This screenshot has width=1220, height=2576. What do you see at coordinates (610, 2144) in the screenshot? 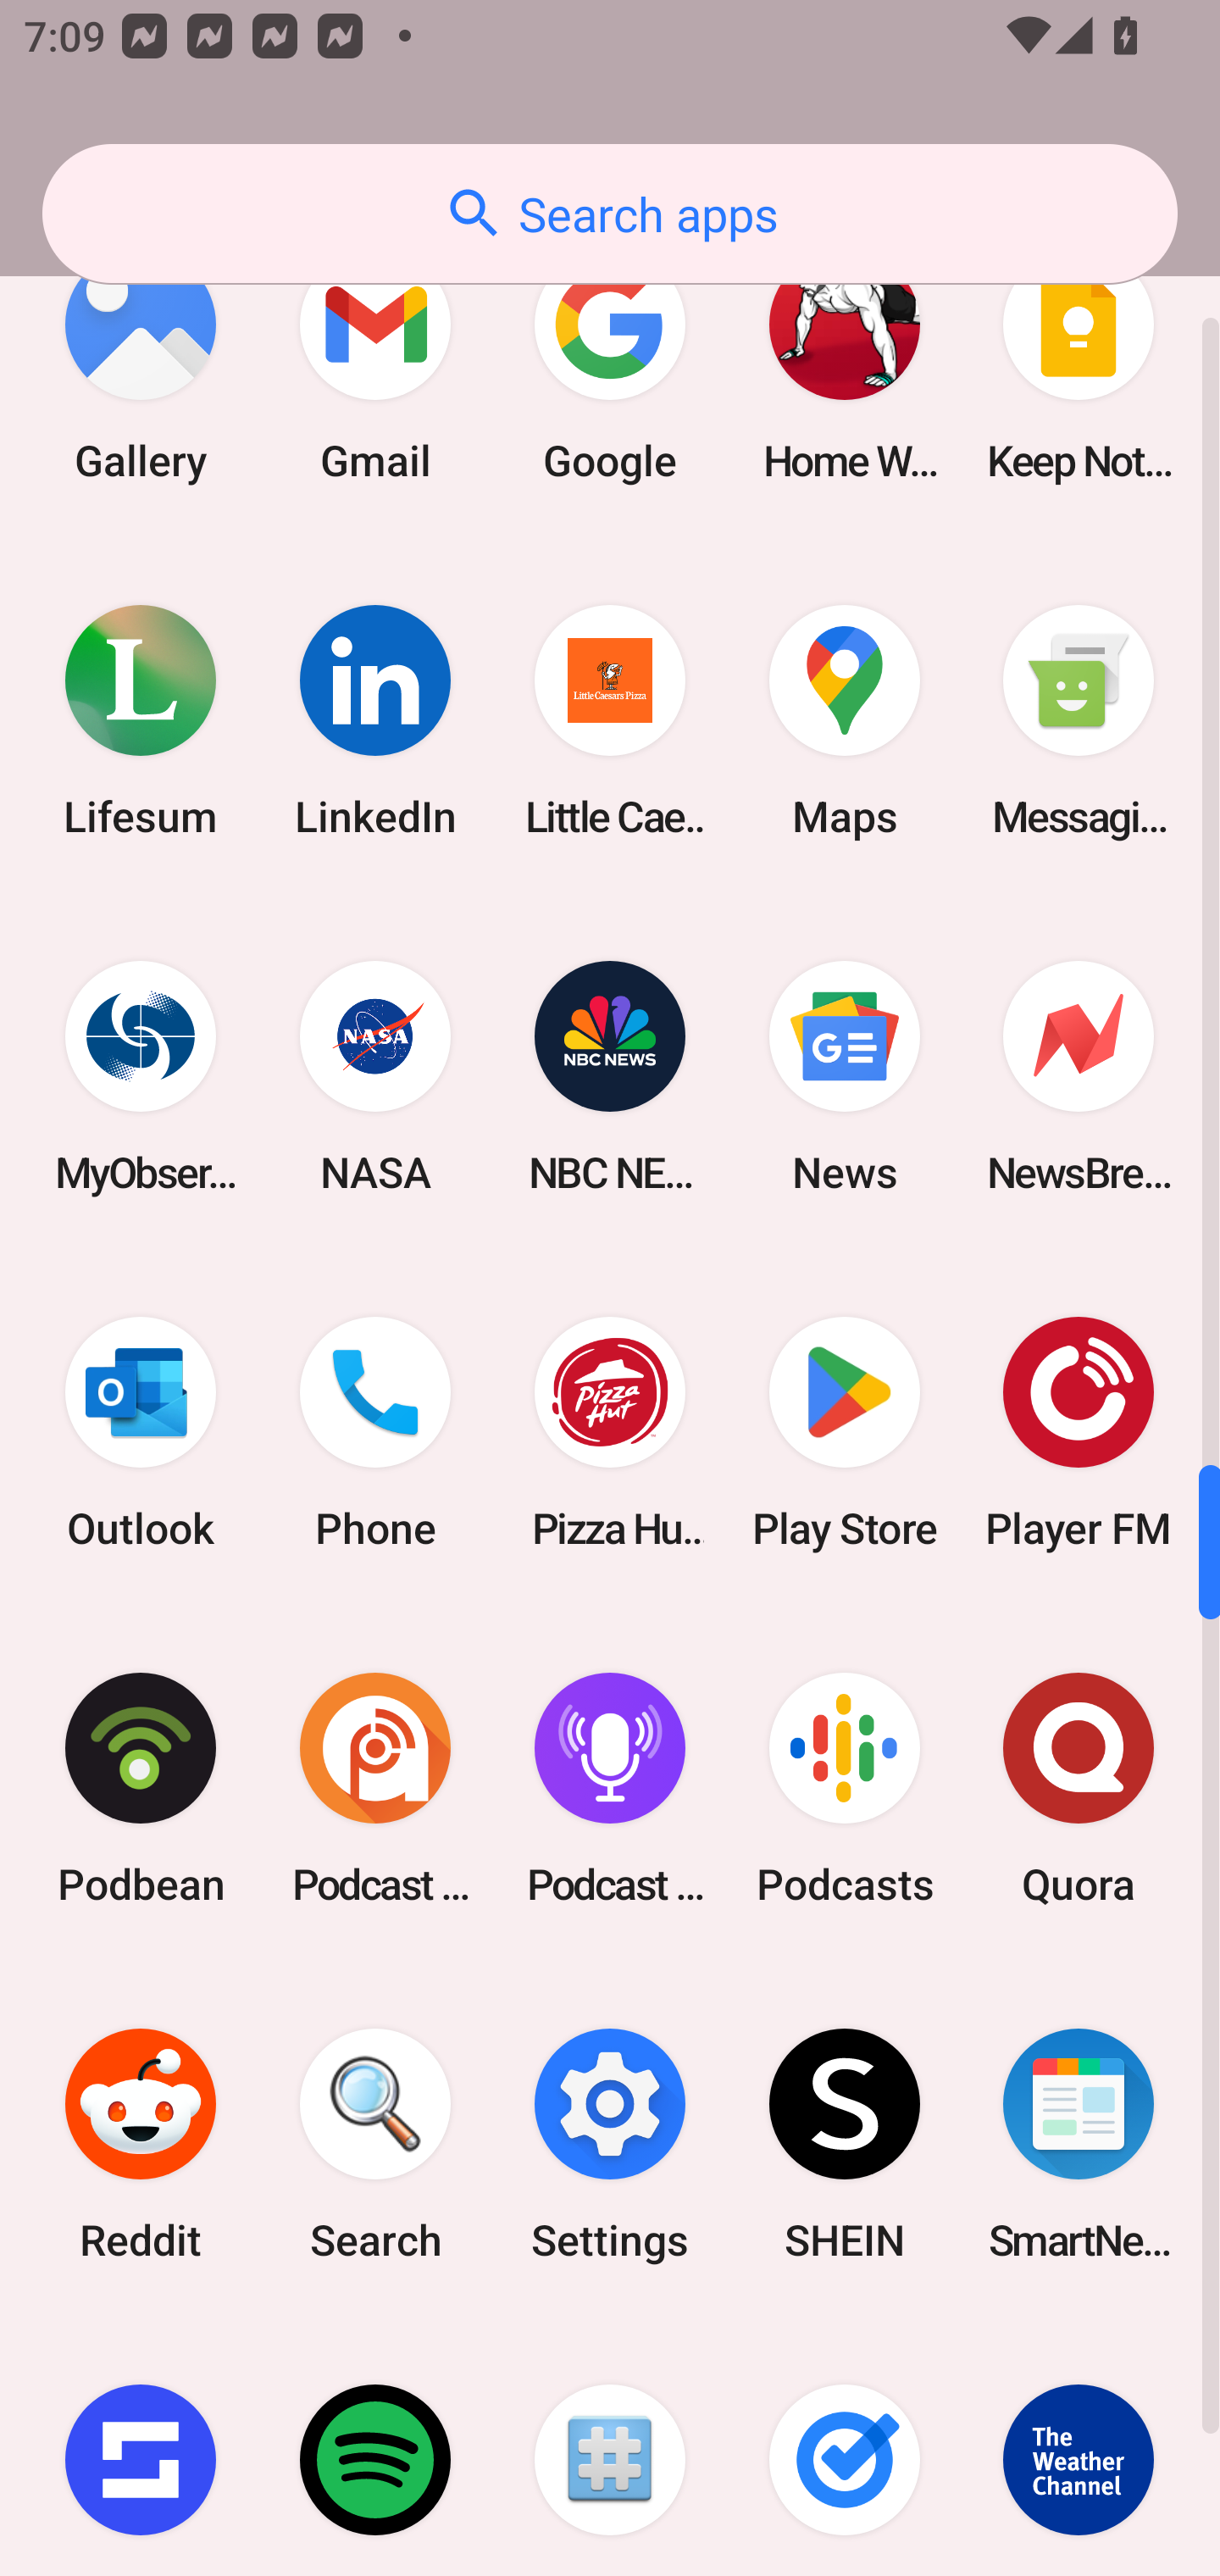
I see `Settings` at bounding box center [610, 2144].